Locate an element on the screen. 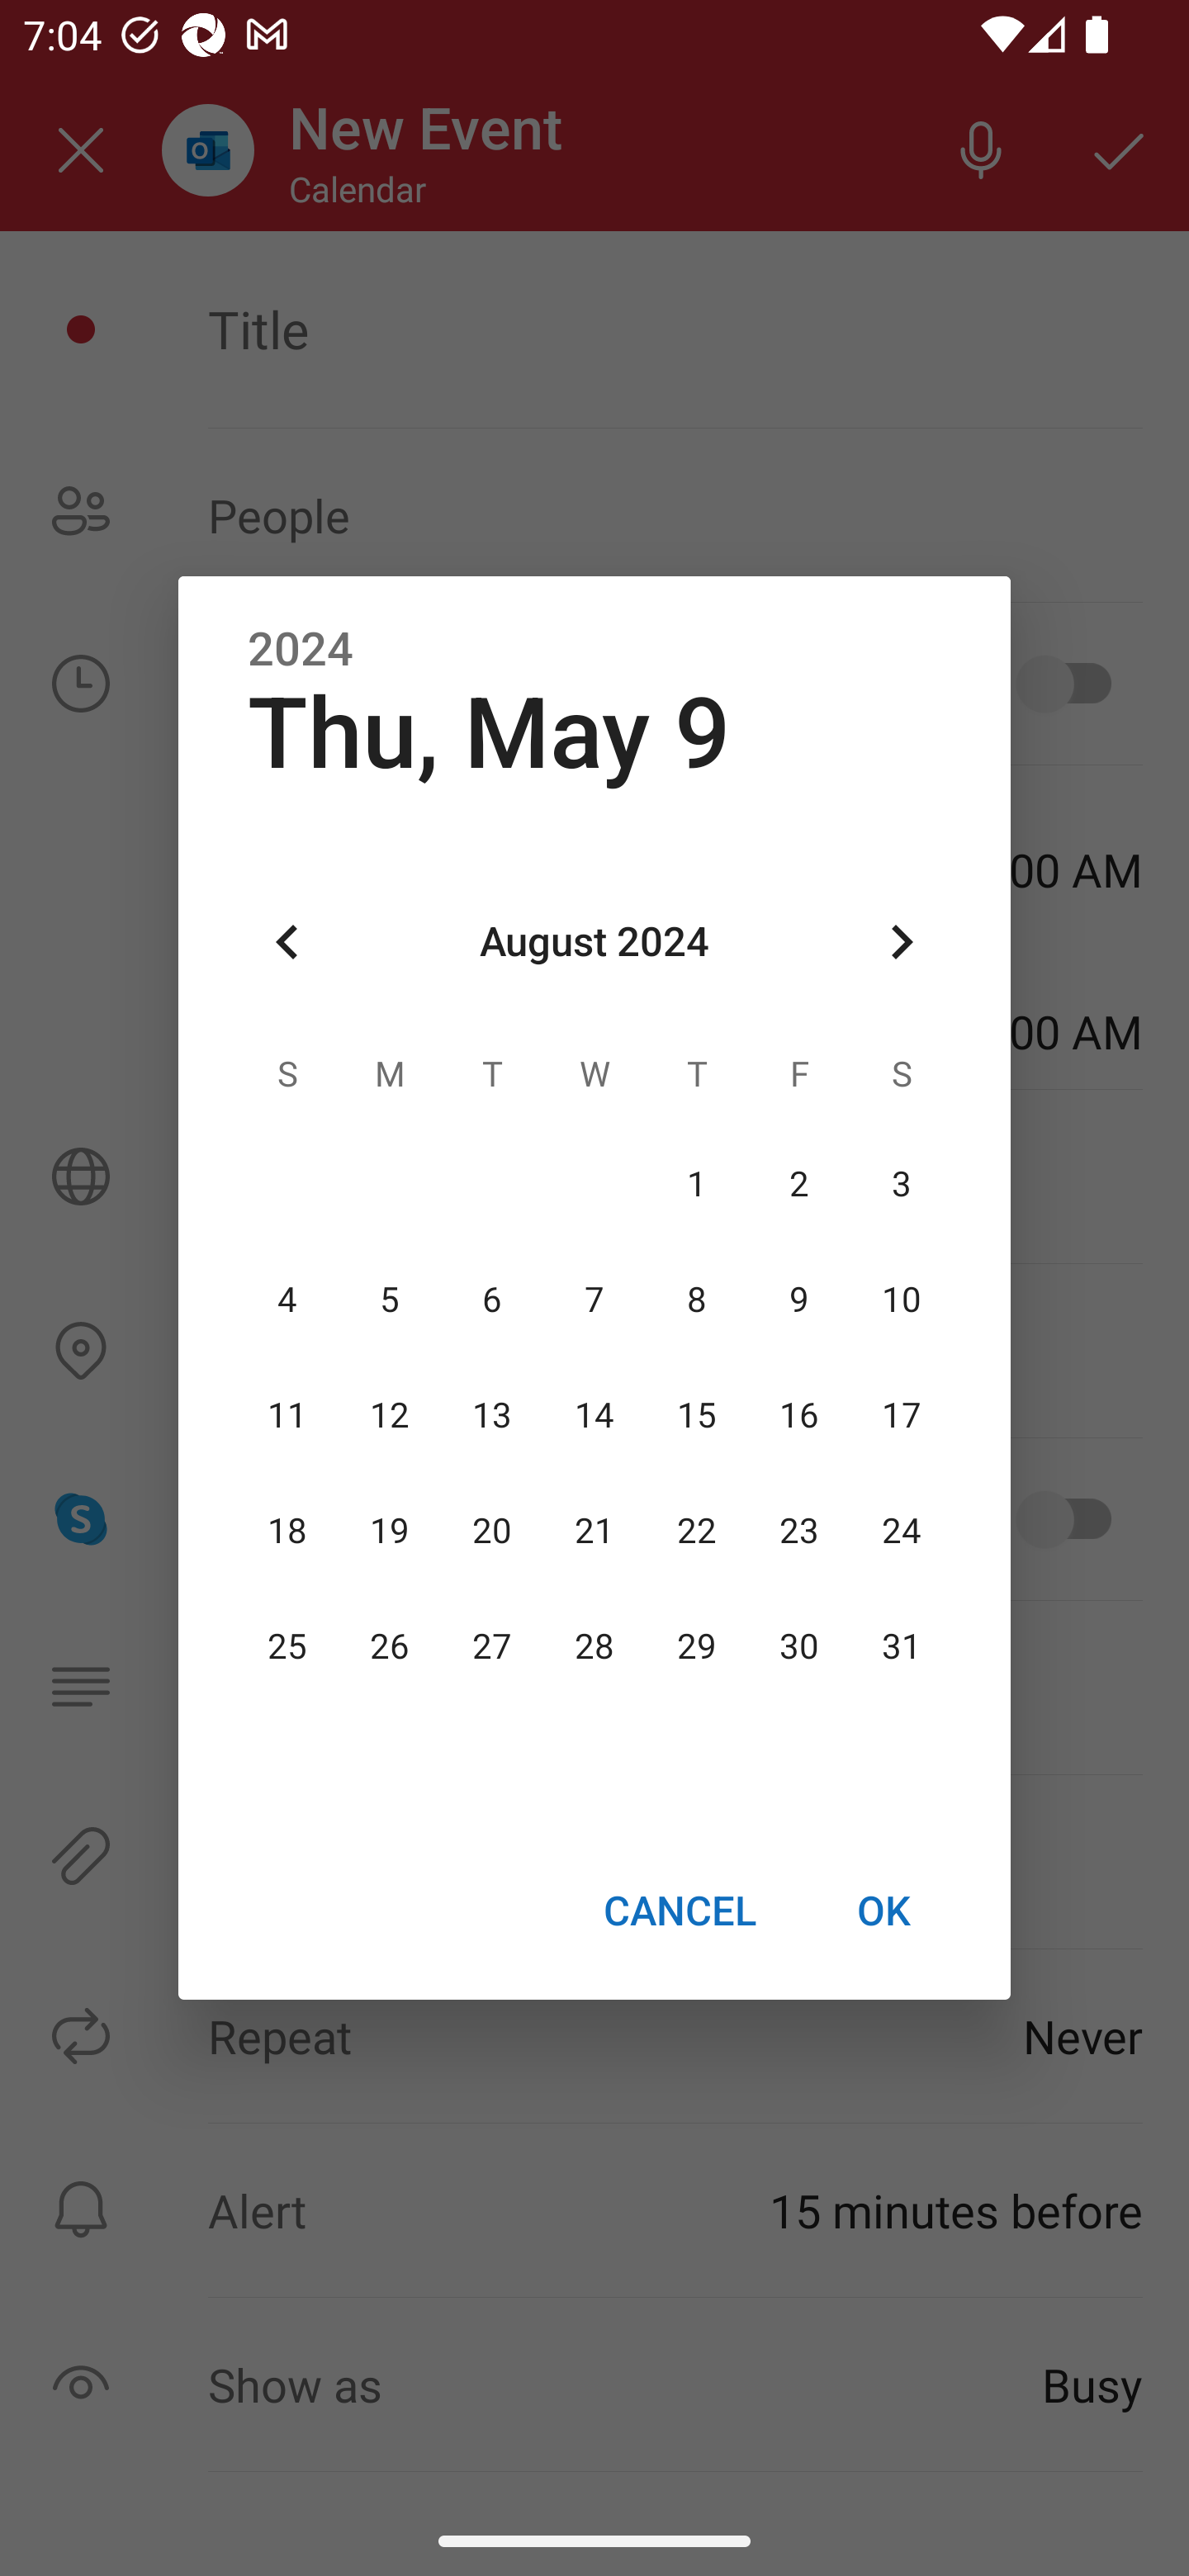 The width and height of the screenshot is (1189, 2576). 2024 is located at coordinates (301, 650).